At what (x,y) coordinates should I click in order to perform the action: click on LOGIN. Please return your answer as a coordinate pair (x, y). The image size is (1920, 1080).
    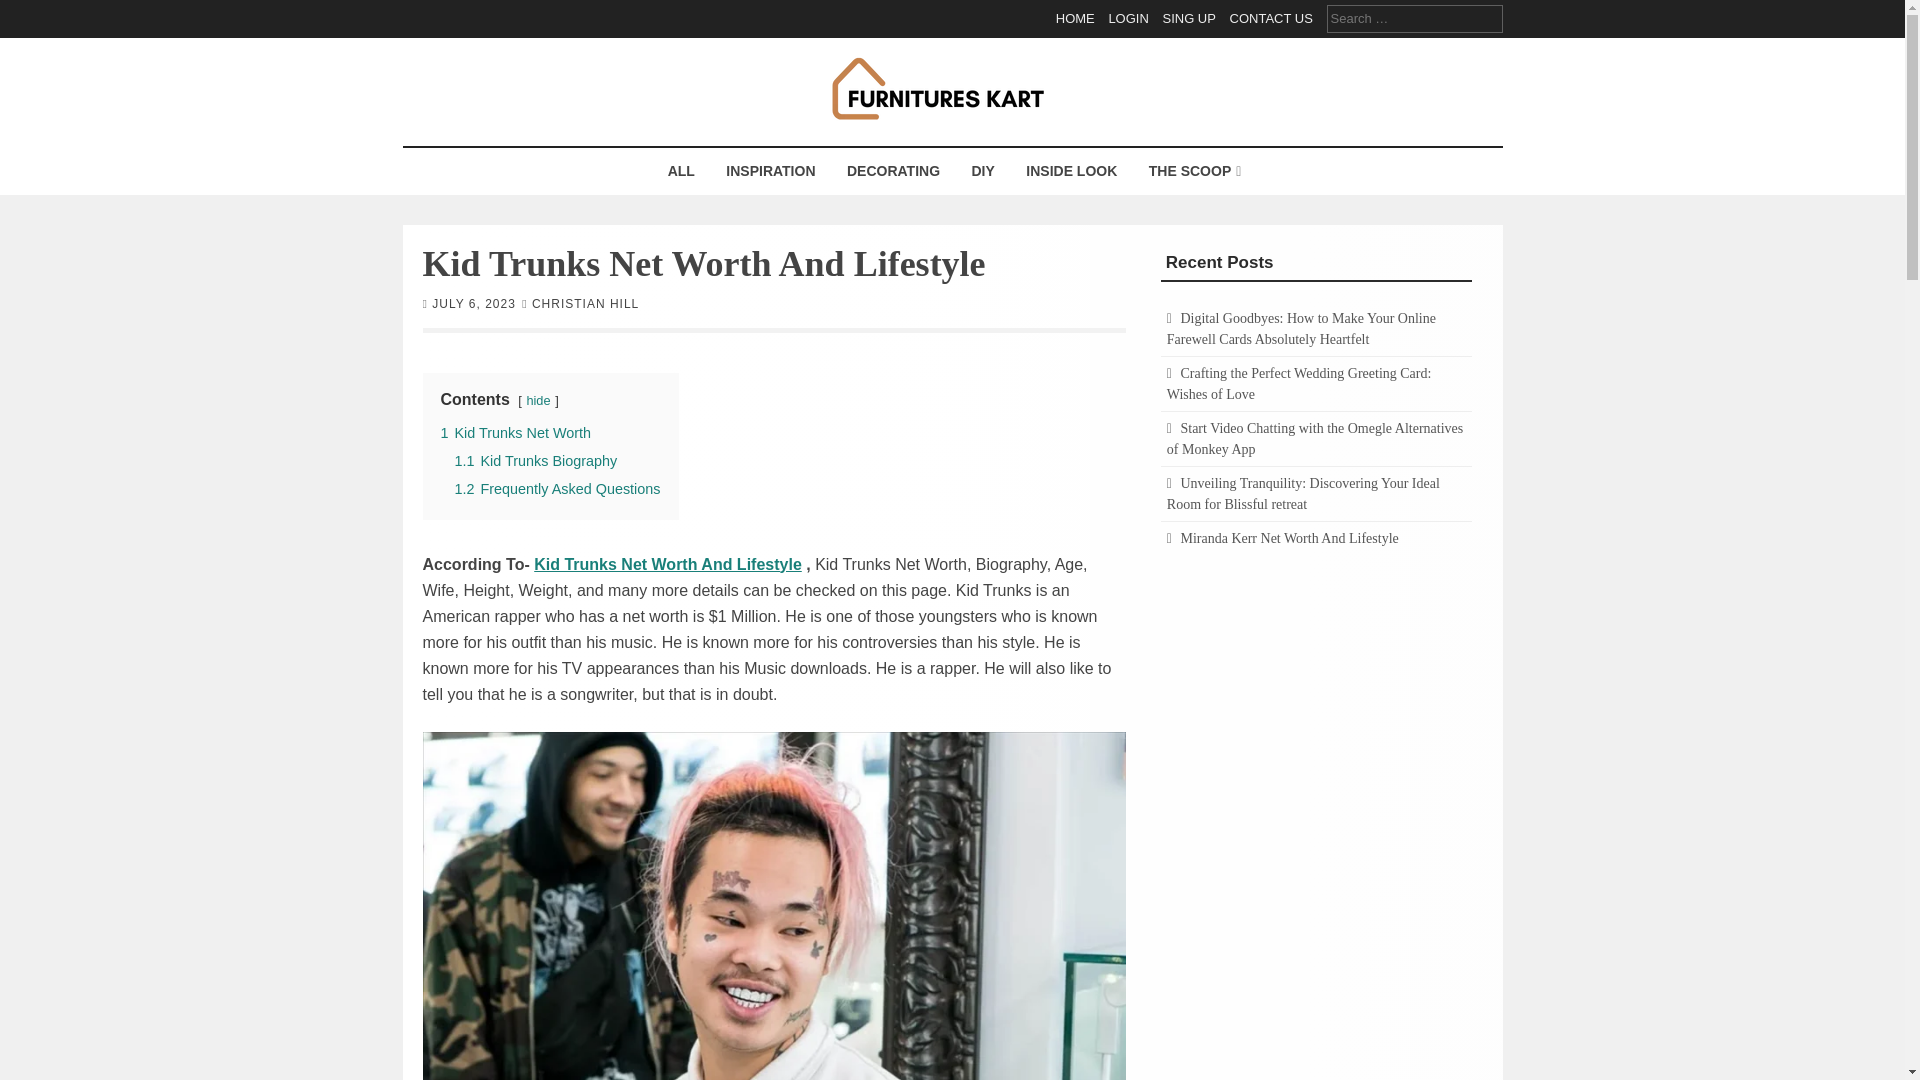
    Looking at the image, I should click on (1128, 18).